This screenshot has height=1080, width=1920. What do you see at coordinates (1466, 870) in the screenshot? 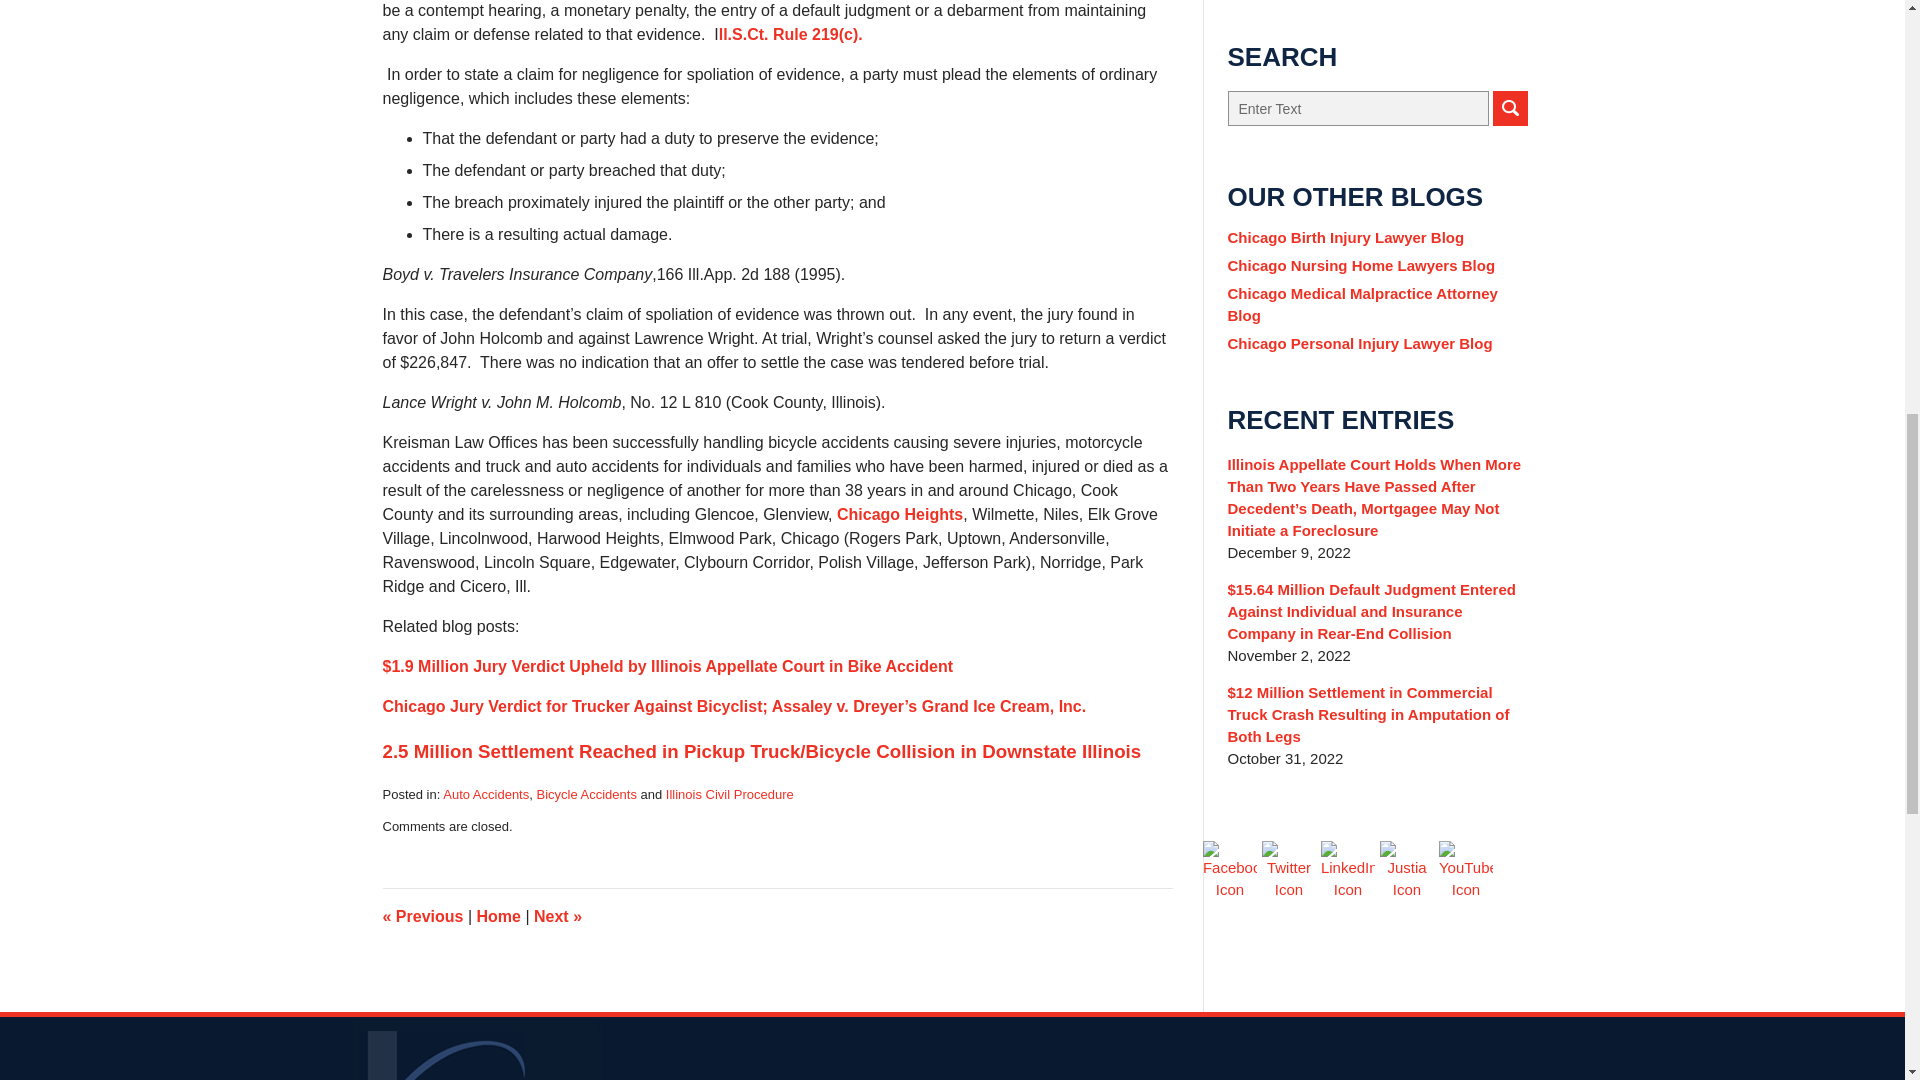
I see `YouTube` at bounding box center [1466, 870].